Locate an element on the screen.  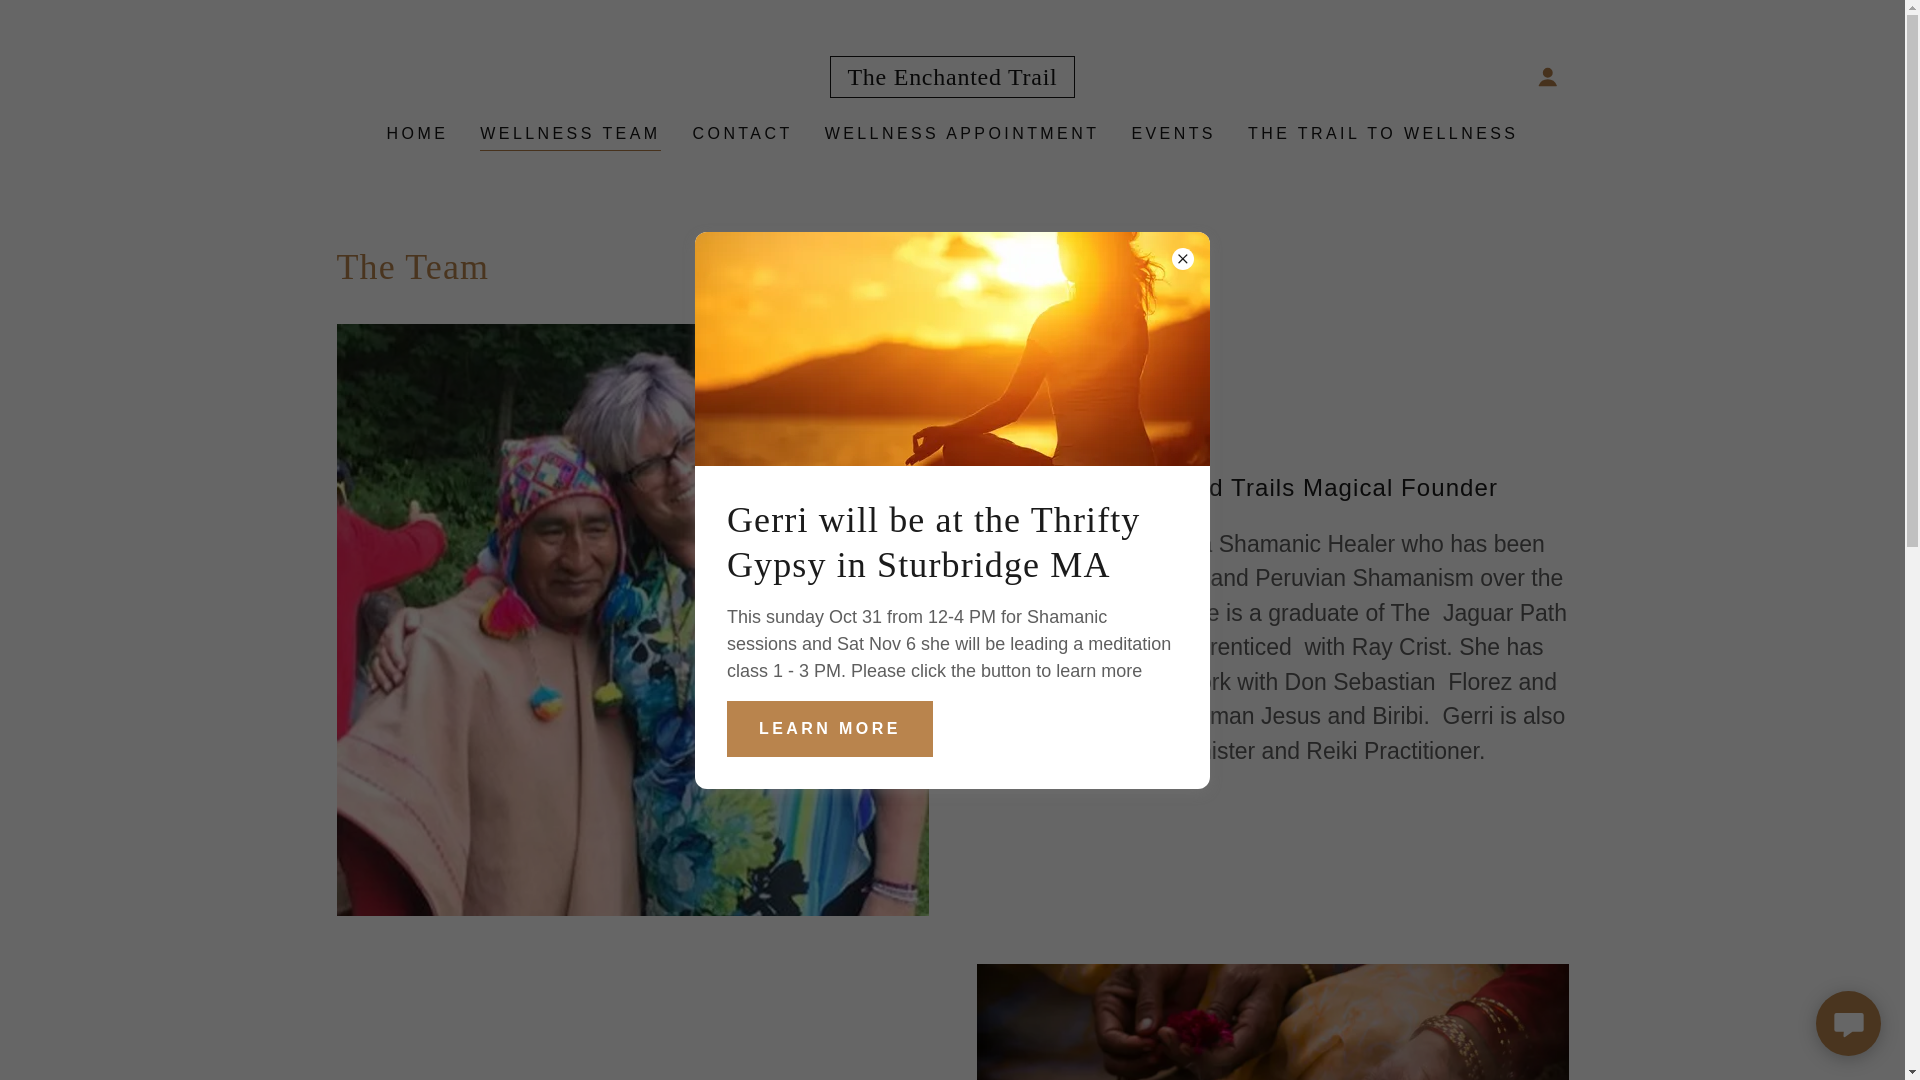
THE TRAIL TO WELLNESS is located at coordinates (1383, 134).